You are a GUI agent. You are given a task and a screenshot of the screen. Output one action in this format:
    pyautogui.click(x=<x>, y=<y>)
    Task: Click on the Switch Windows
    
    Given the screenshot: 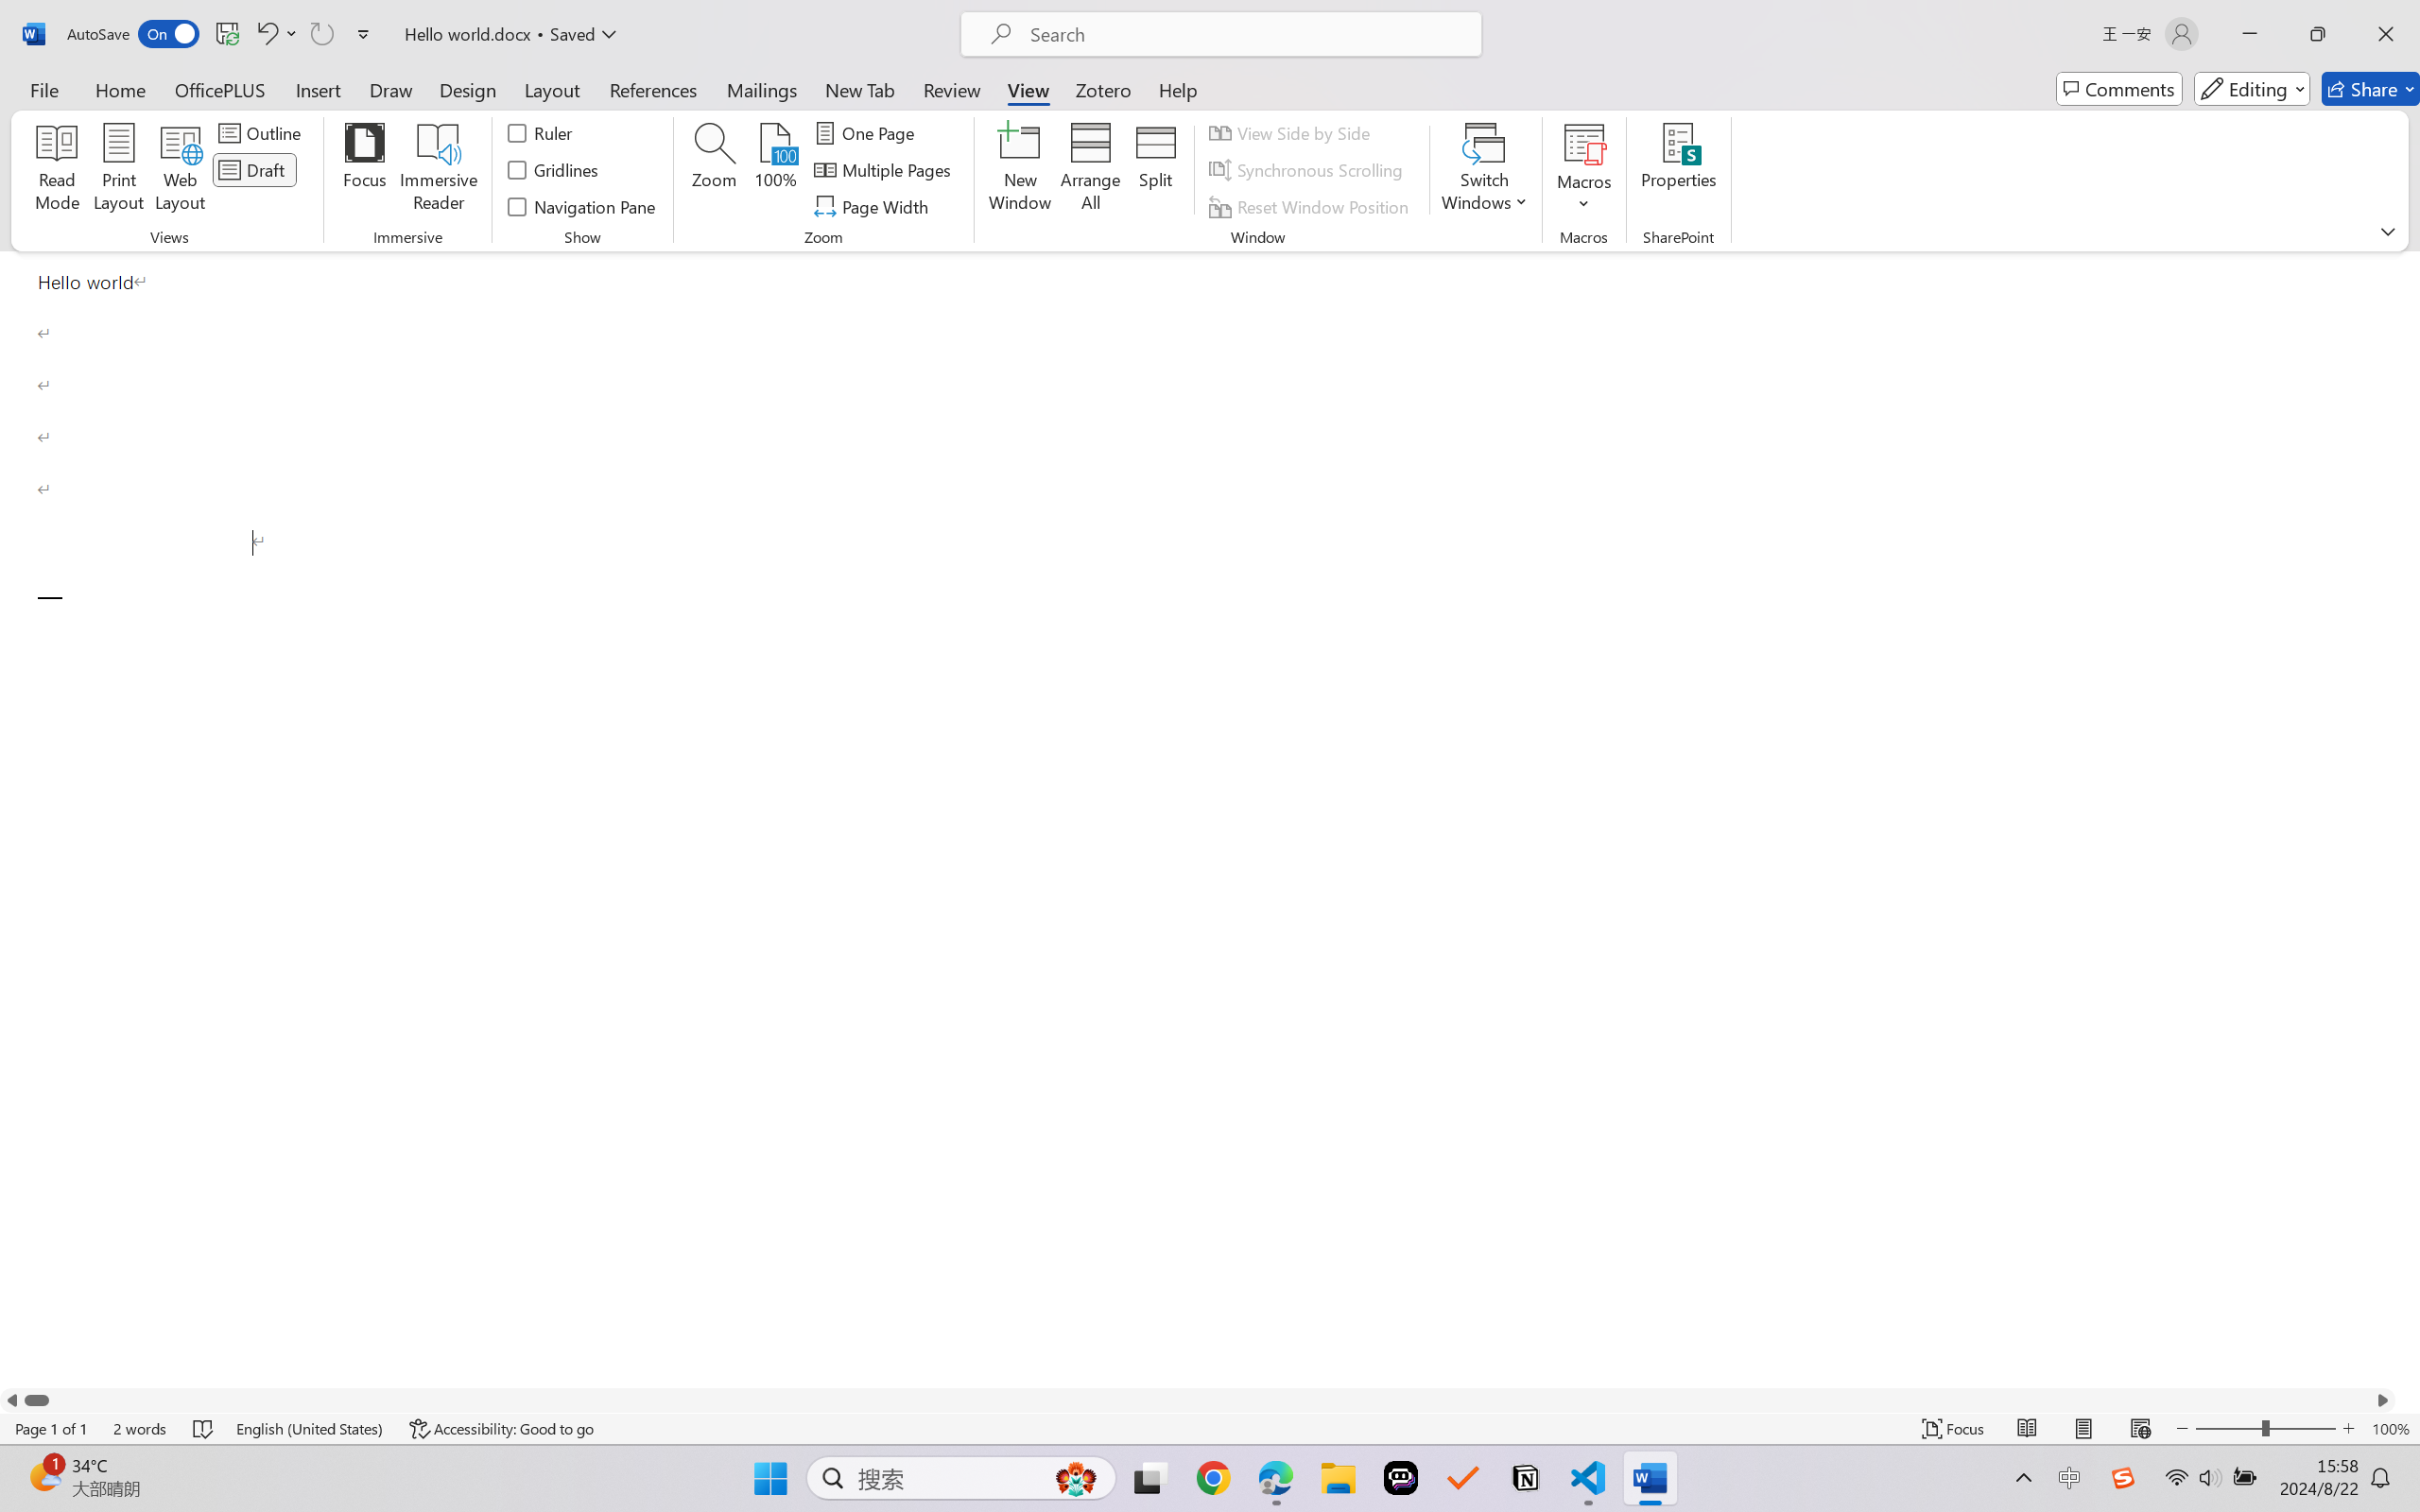 What is the action you would take?
    pyautogui.click(x=1486, y=170)
    